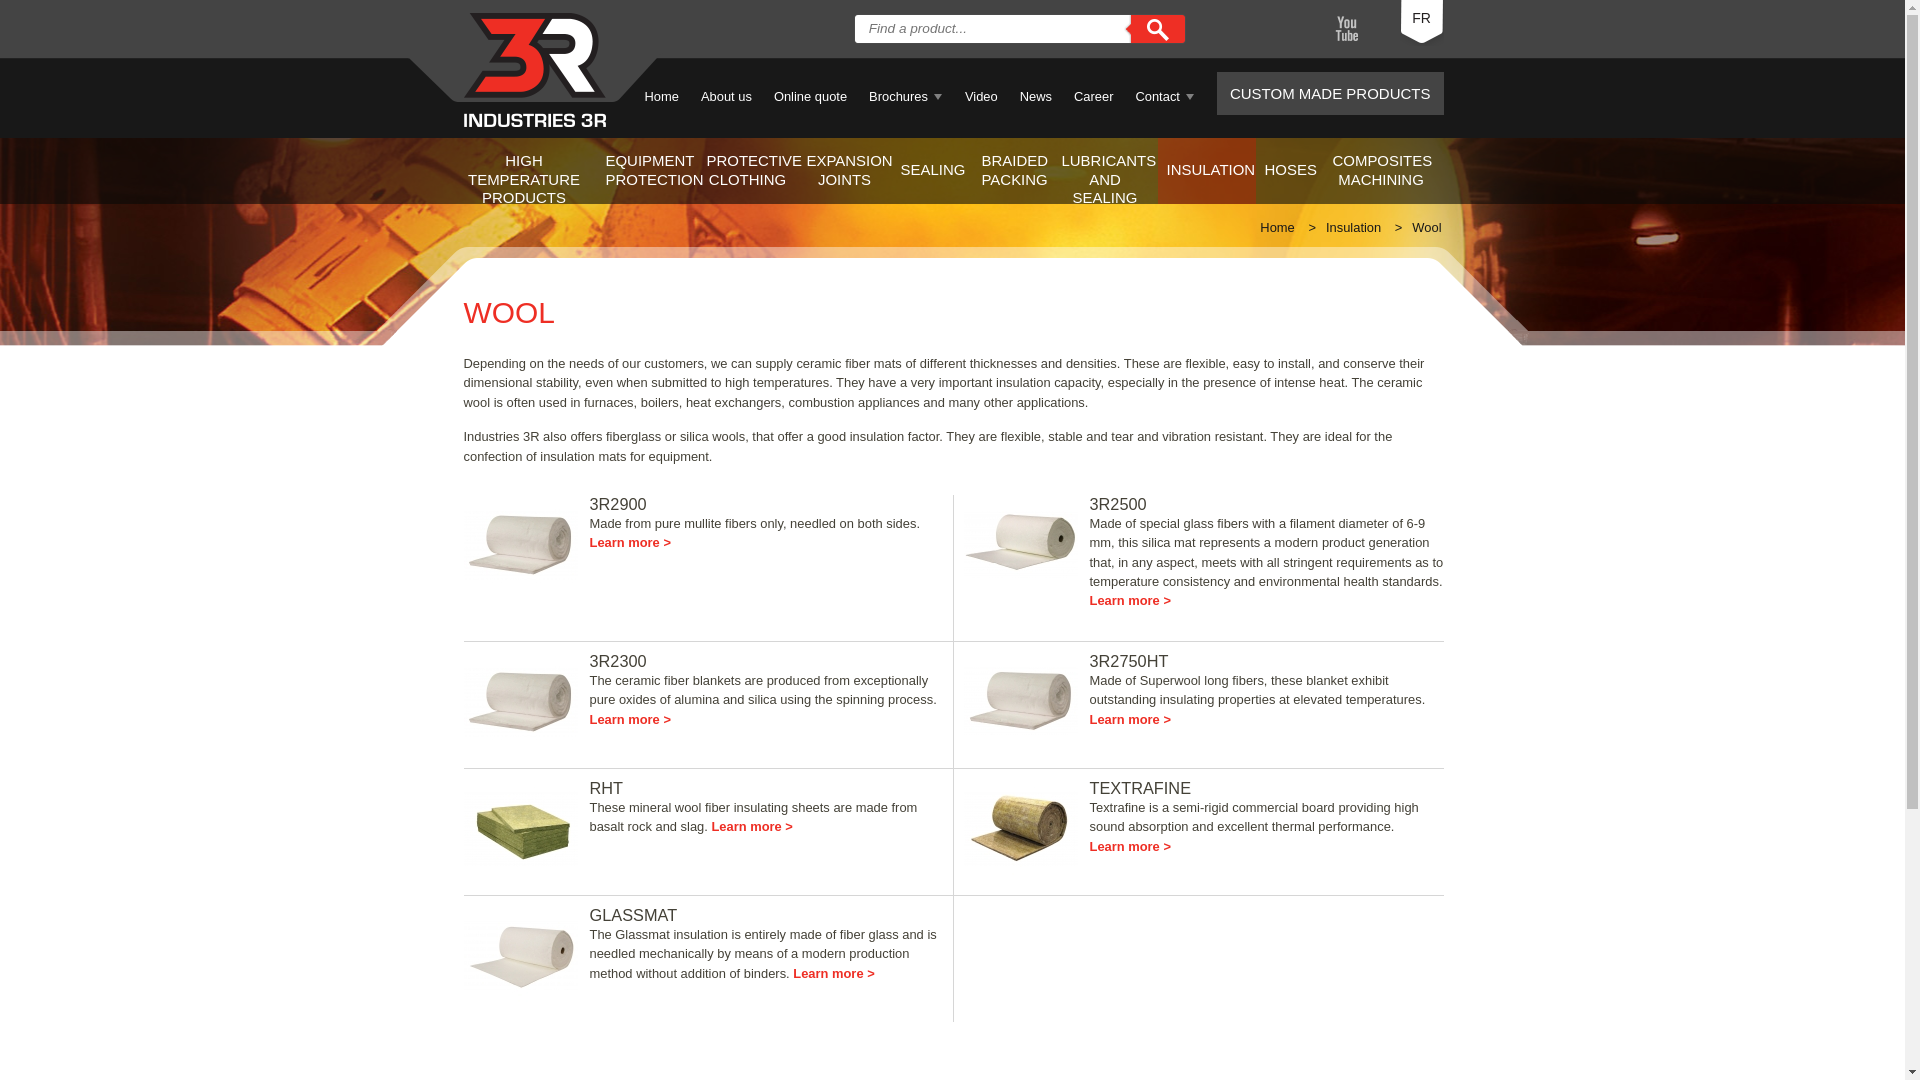  Describe the element at coordinates (660, 95) in the screenshot. I see `Home` at that location.